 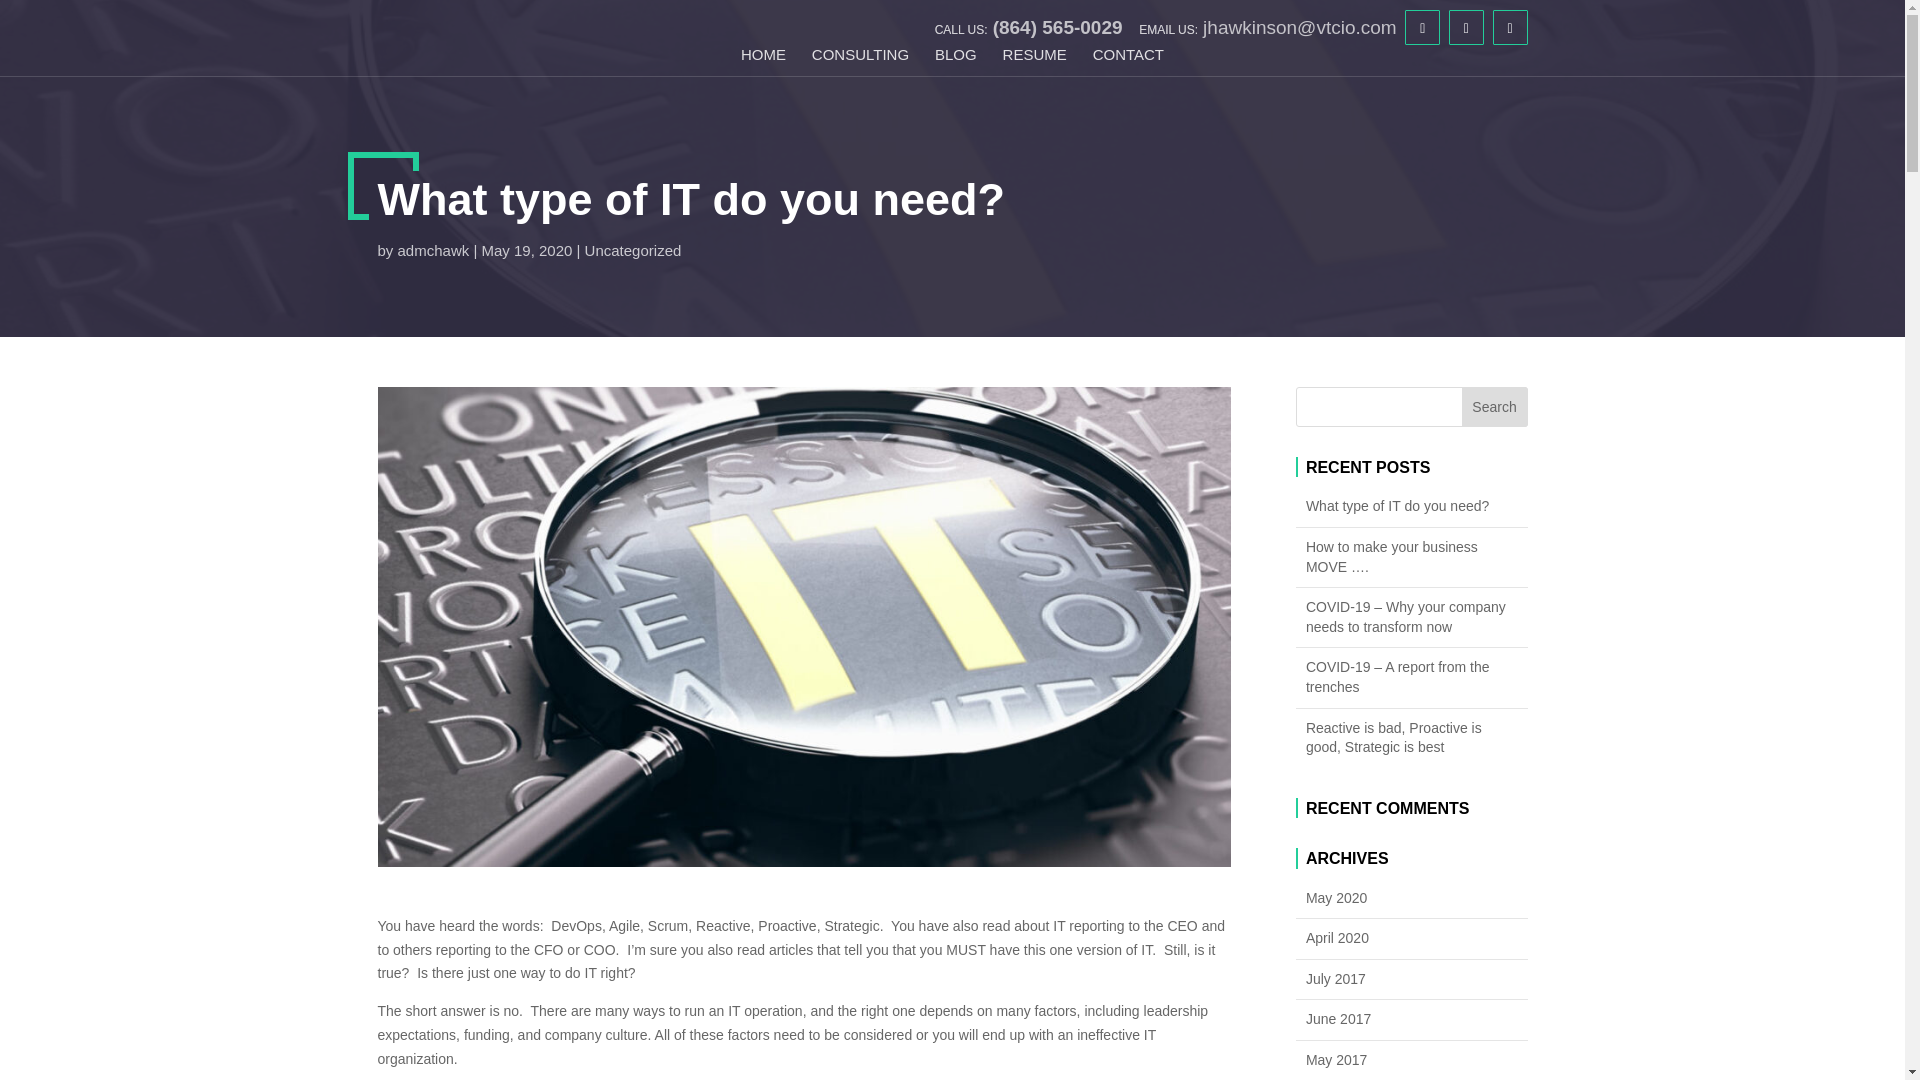 What do you see at coordinates (956, 60) in the screenshot?
I see `BLOG` at bounding box center [956, 60].